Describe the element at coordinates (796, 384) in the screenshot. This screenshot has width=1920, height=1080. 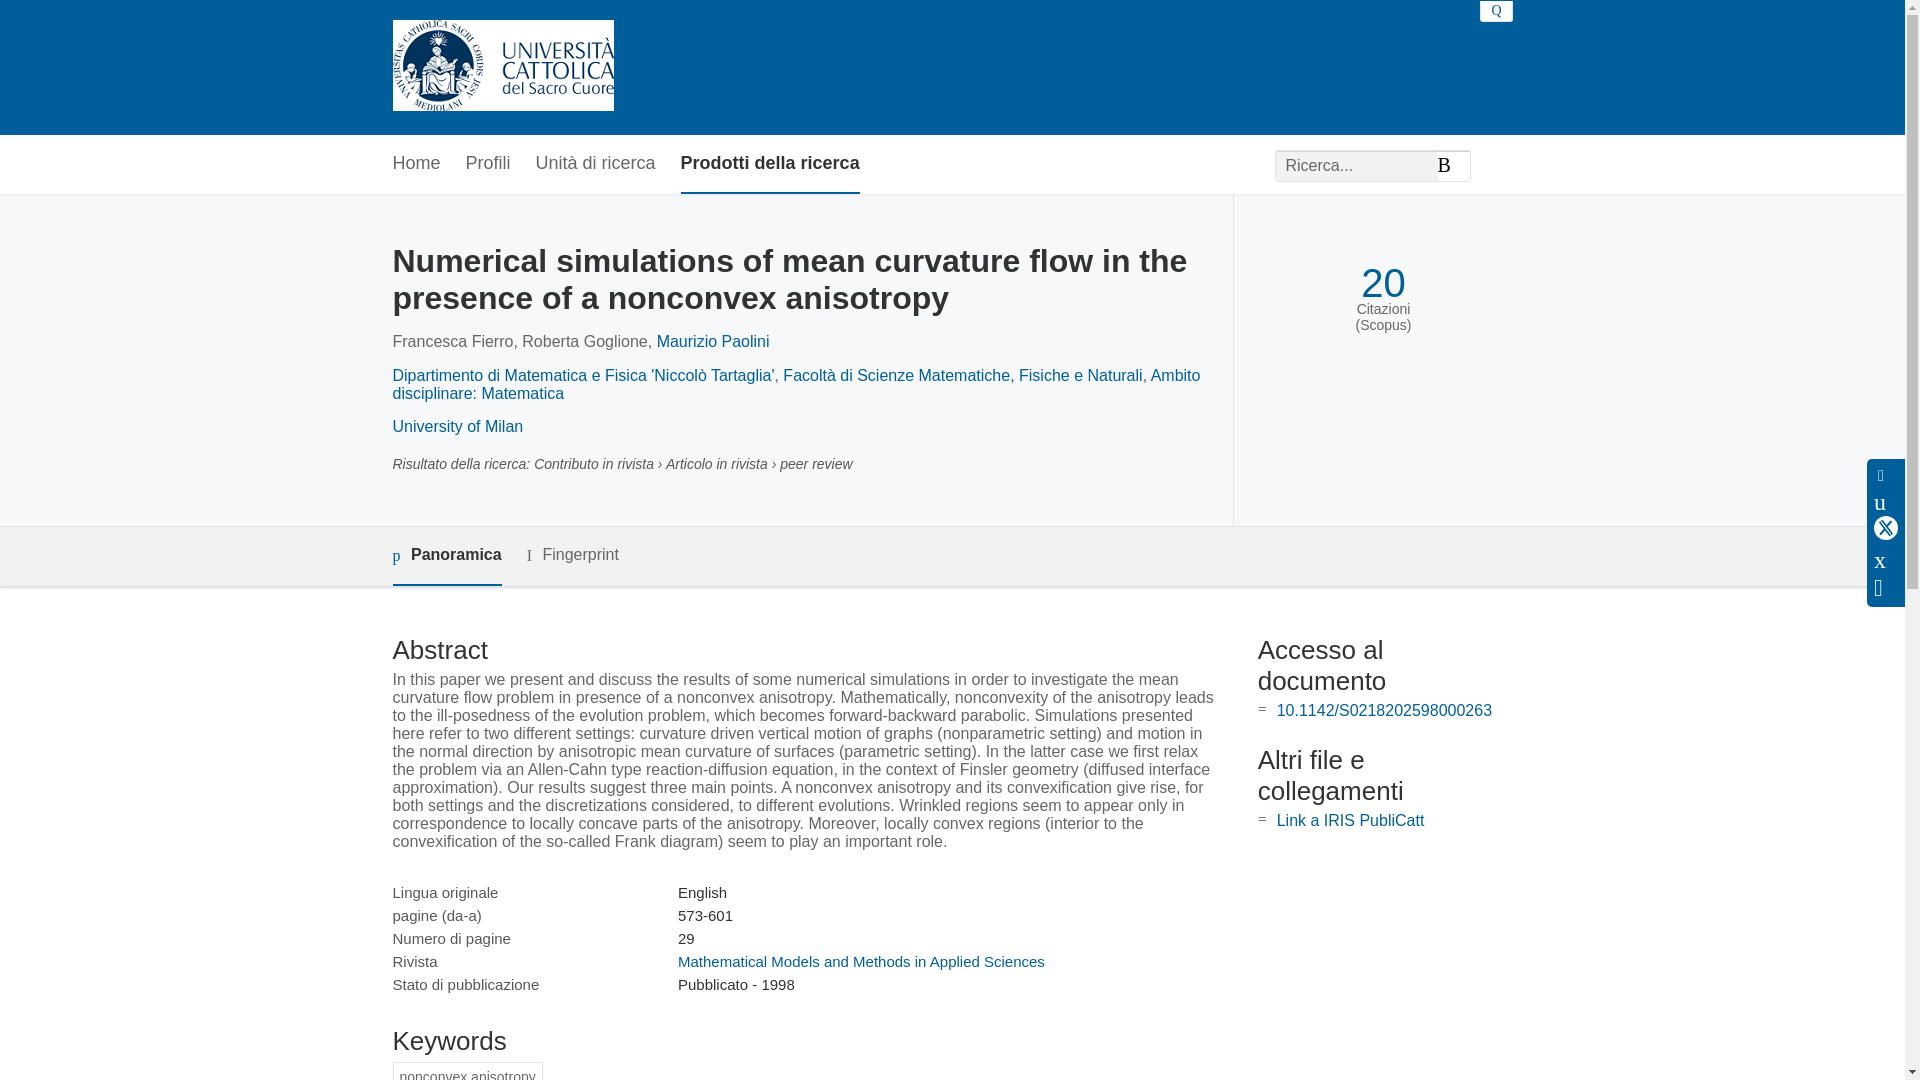
I see `Ambito disciplinare: Matematica` at that location.